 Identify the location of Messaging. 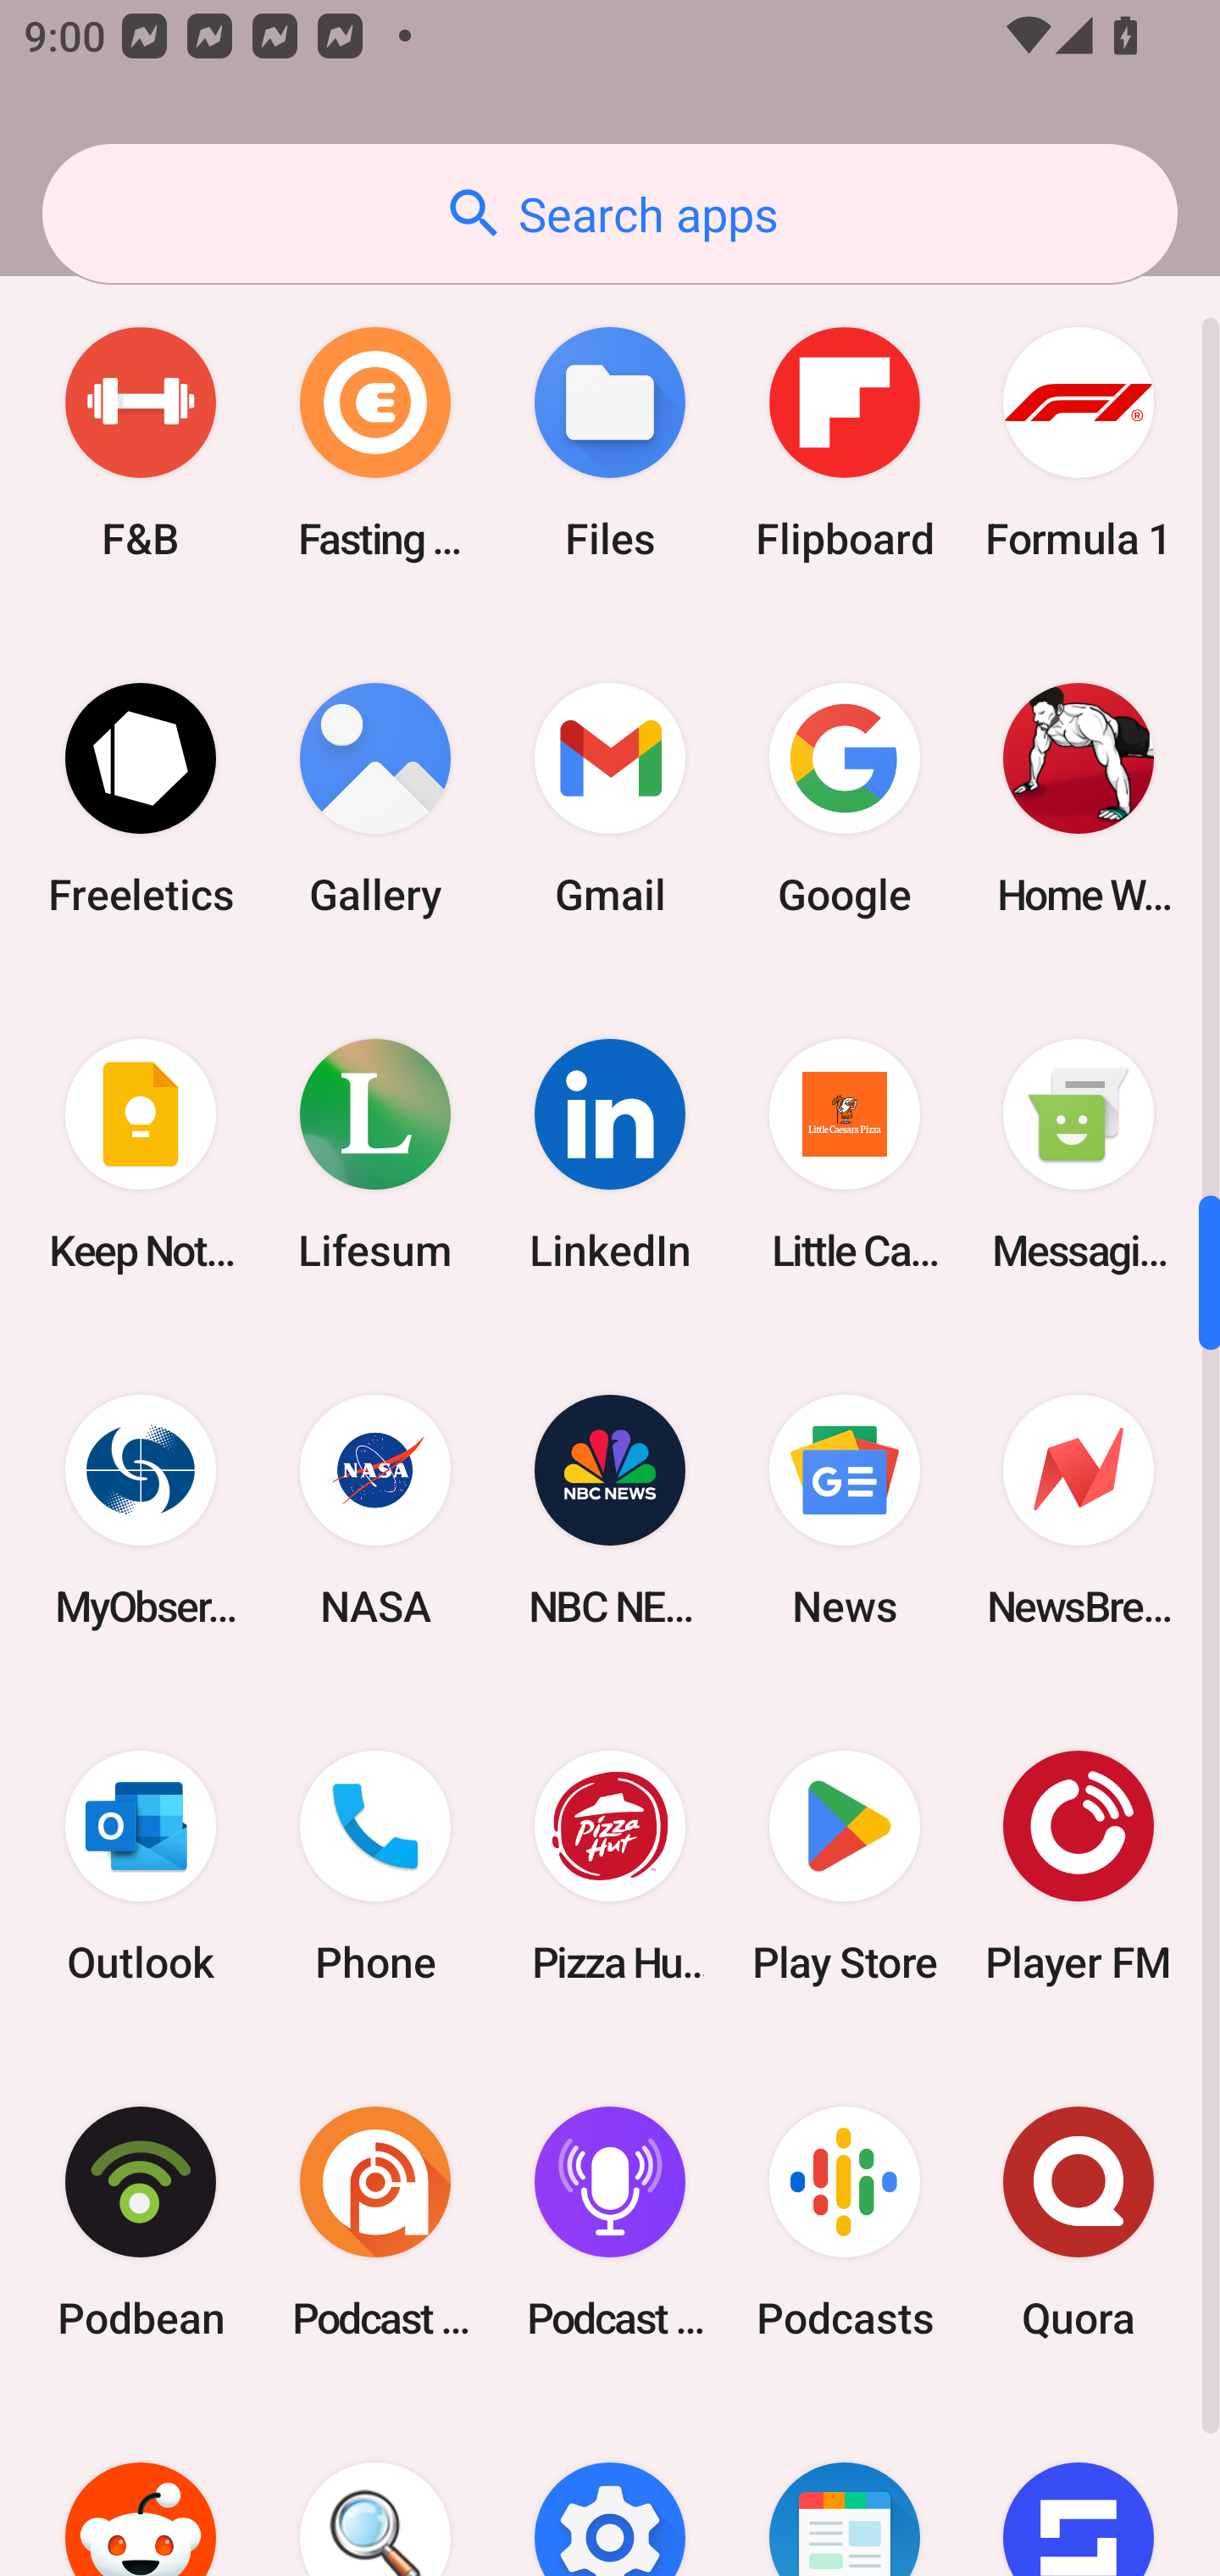
(1079, 1154).